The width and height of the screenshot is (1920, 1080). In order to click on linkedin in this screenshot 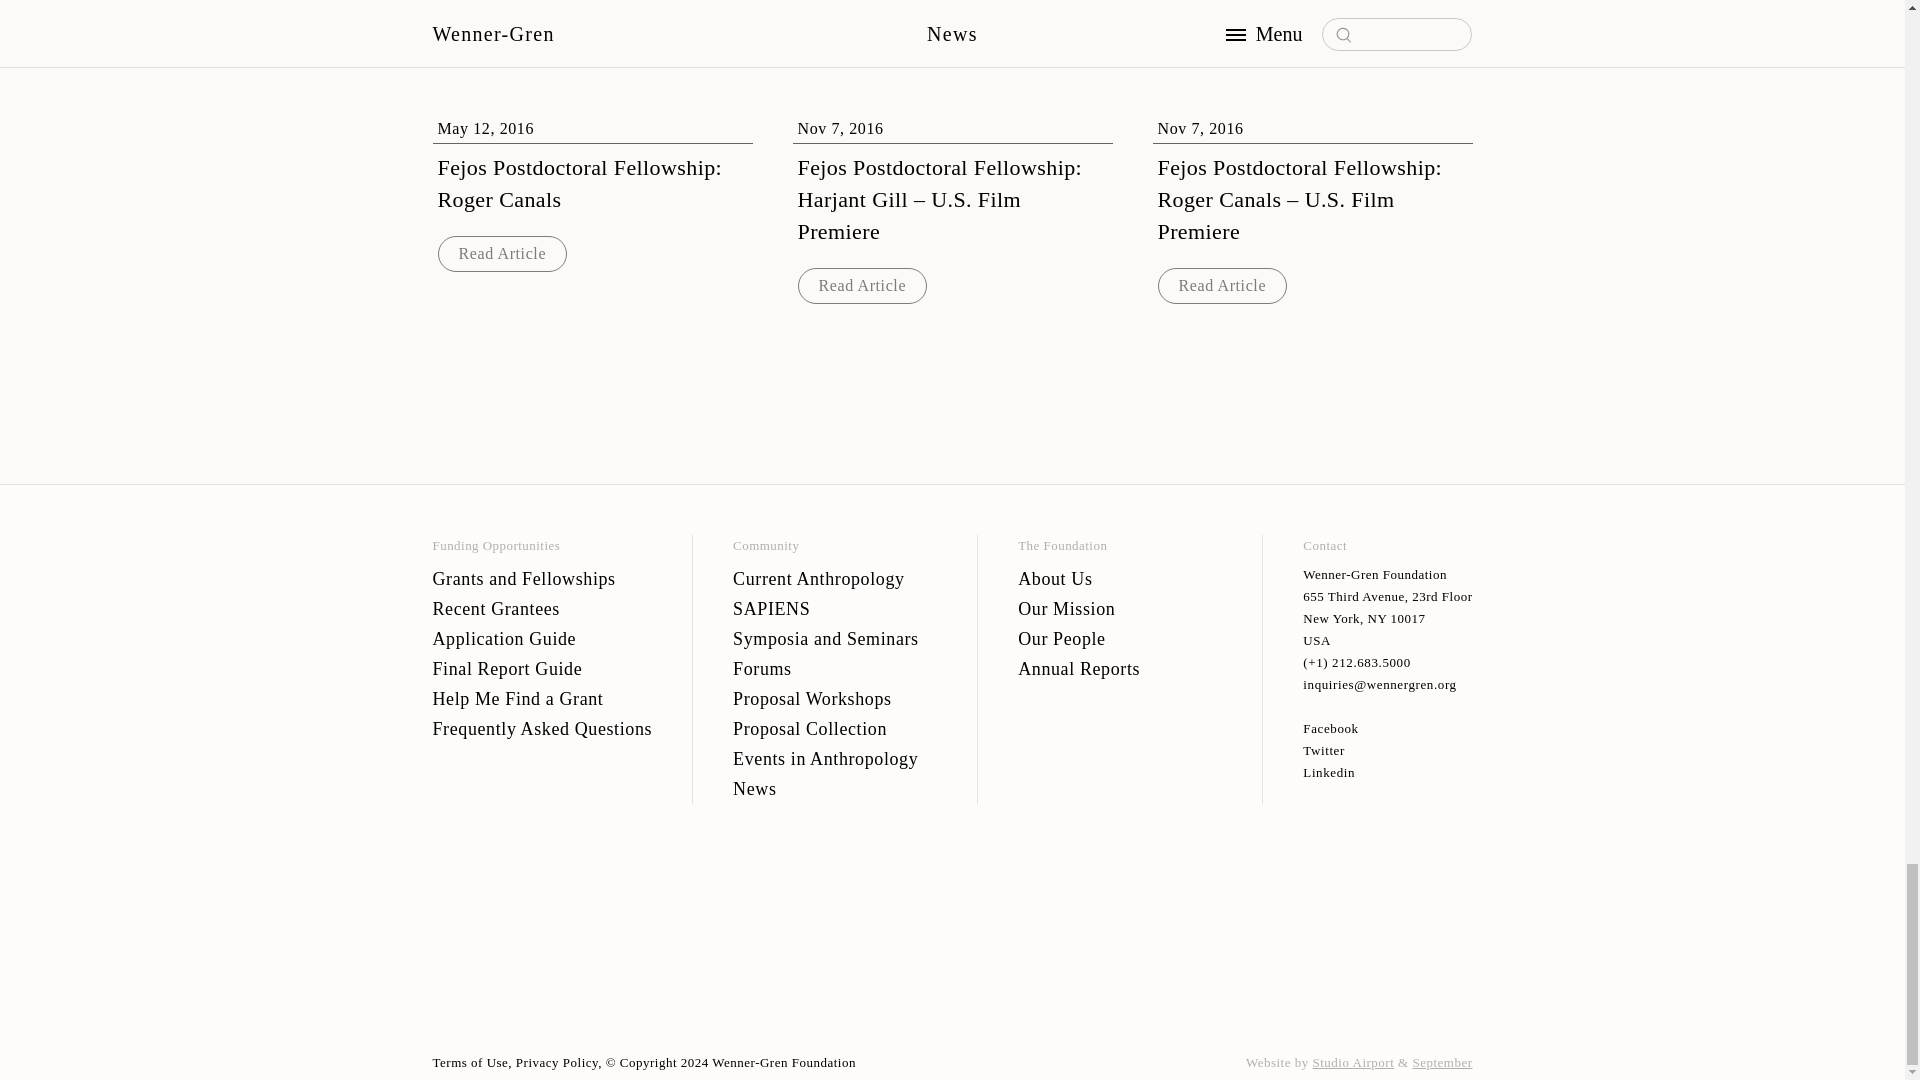, I will do `click(1388, 773)`.